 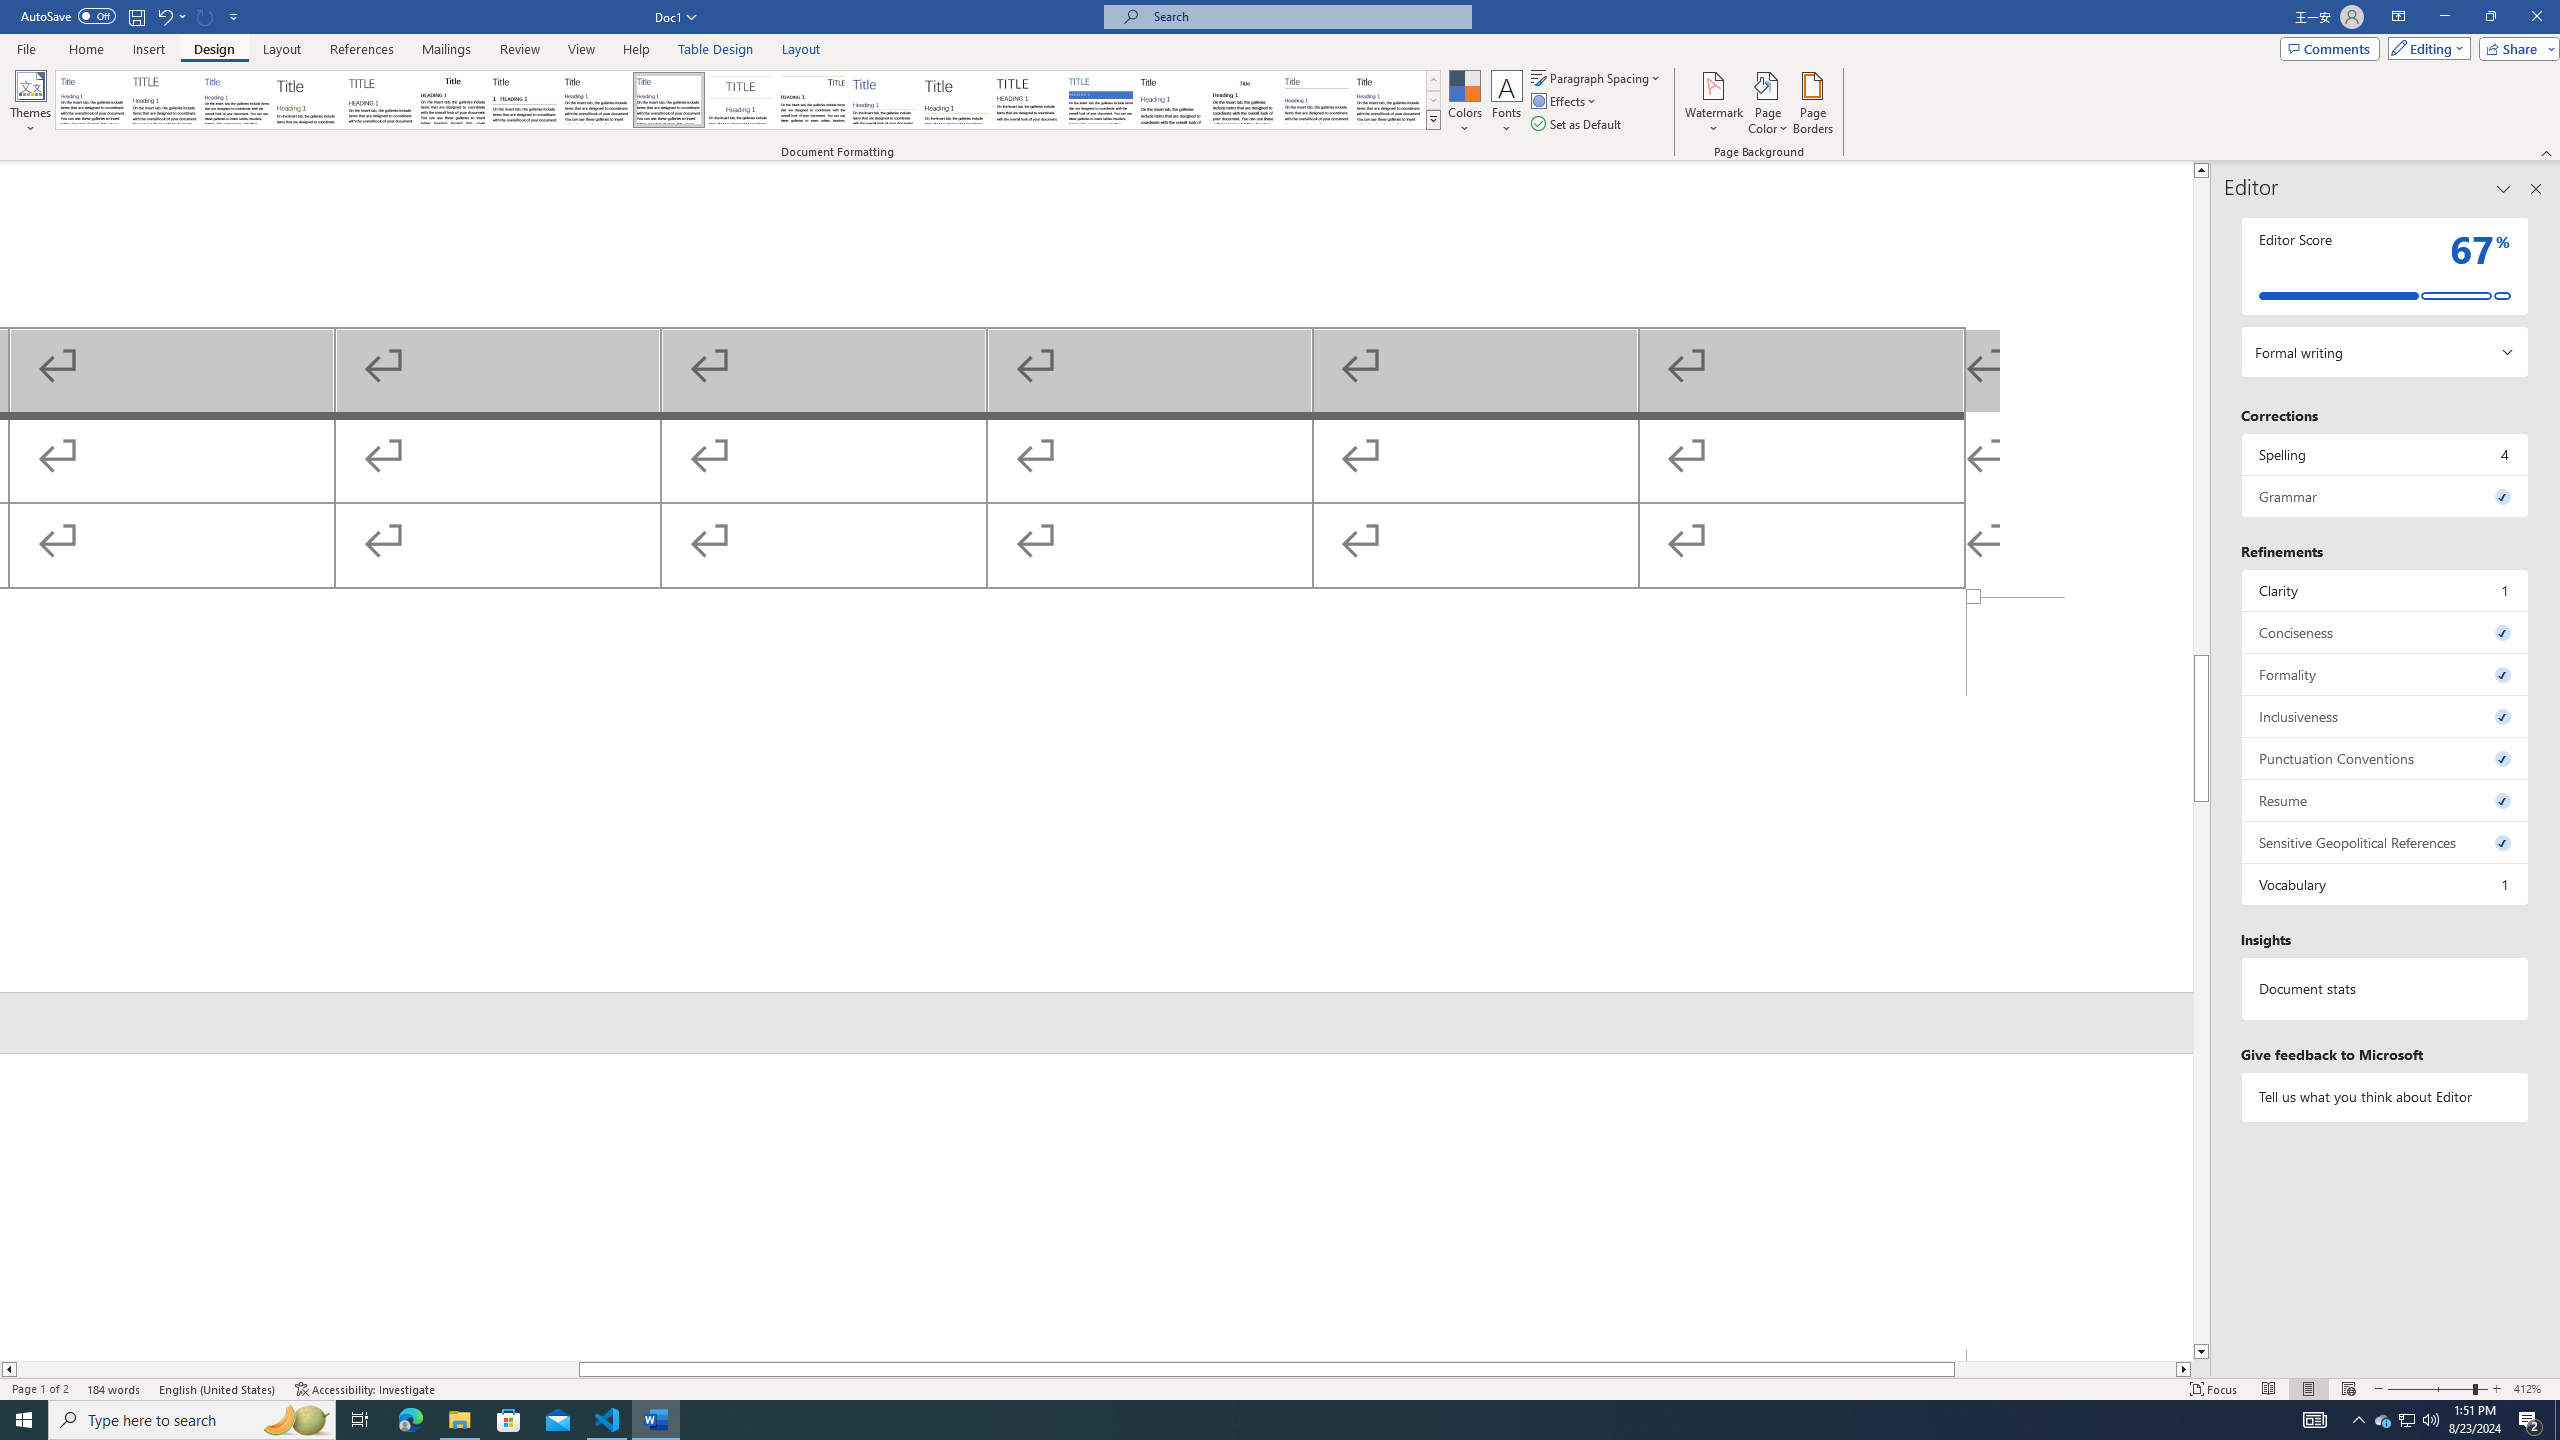 What do you see at coordinates (2386, 988) in the screenshot?
I see `Document statistics` at bounding box center [2386, 988].